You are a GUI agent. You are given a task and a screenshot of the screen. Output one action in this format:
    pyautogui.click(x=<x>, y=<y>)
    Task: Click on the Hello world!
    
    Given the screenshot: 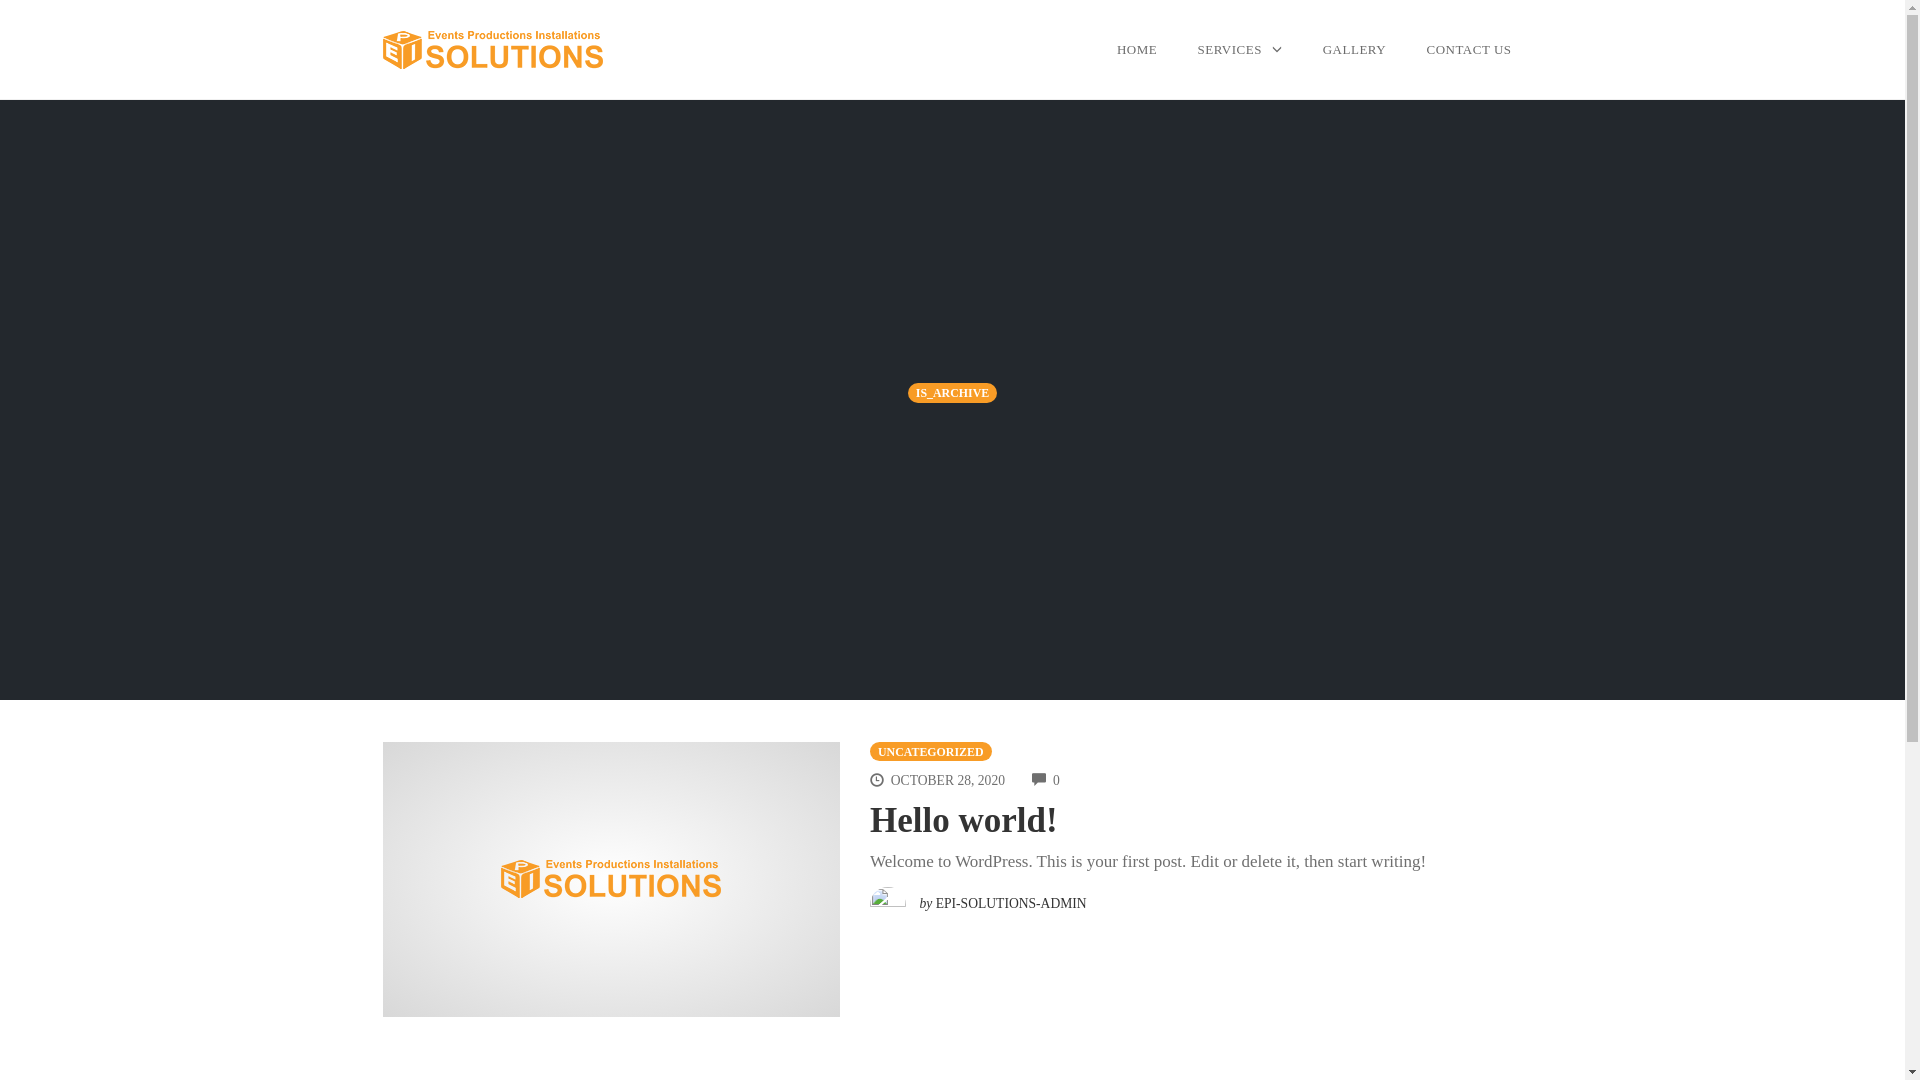 What is the action you would take?
    pyautogui.click(x=964, y=820)
    